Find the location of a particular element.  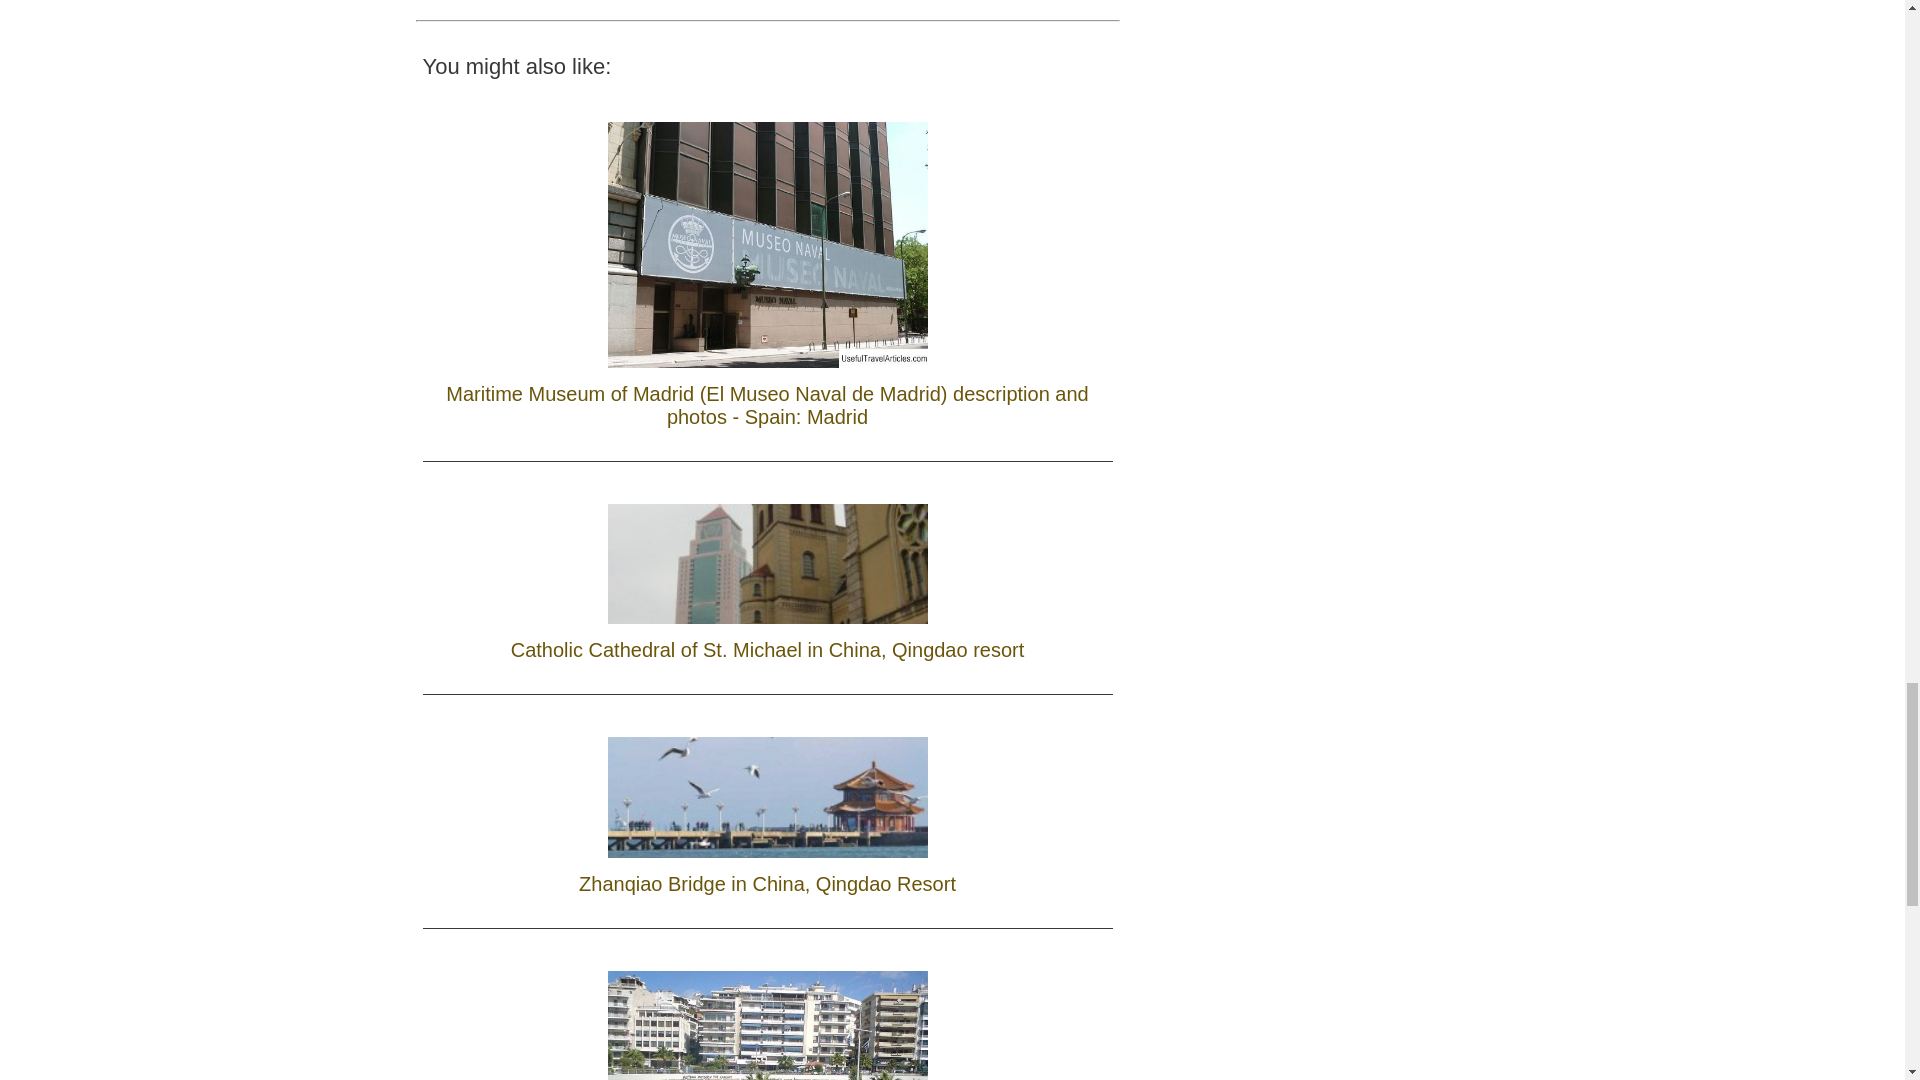

Zhanqiao Bridge in China, Qingdao Resort is located at coordinates (766, 811).